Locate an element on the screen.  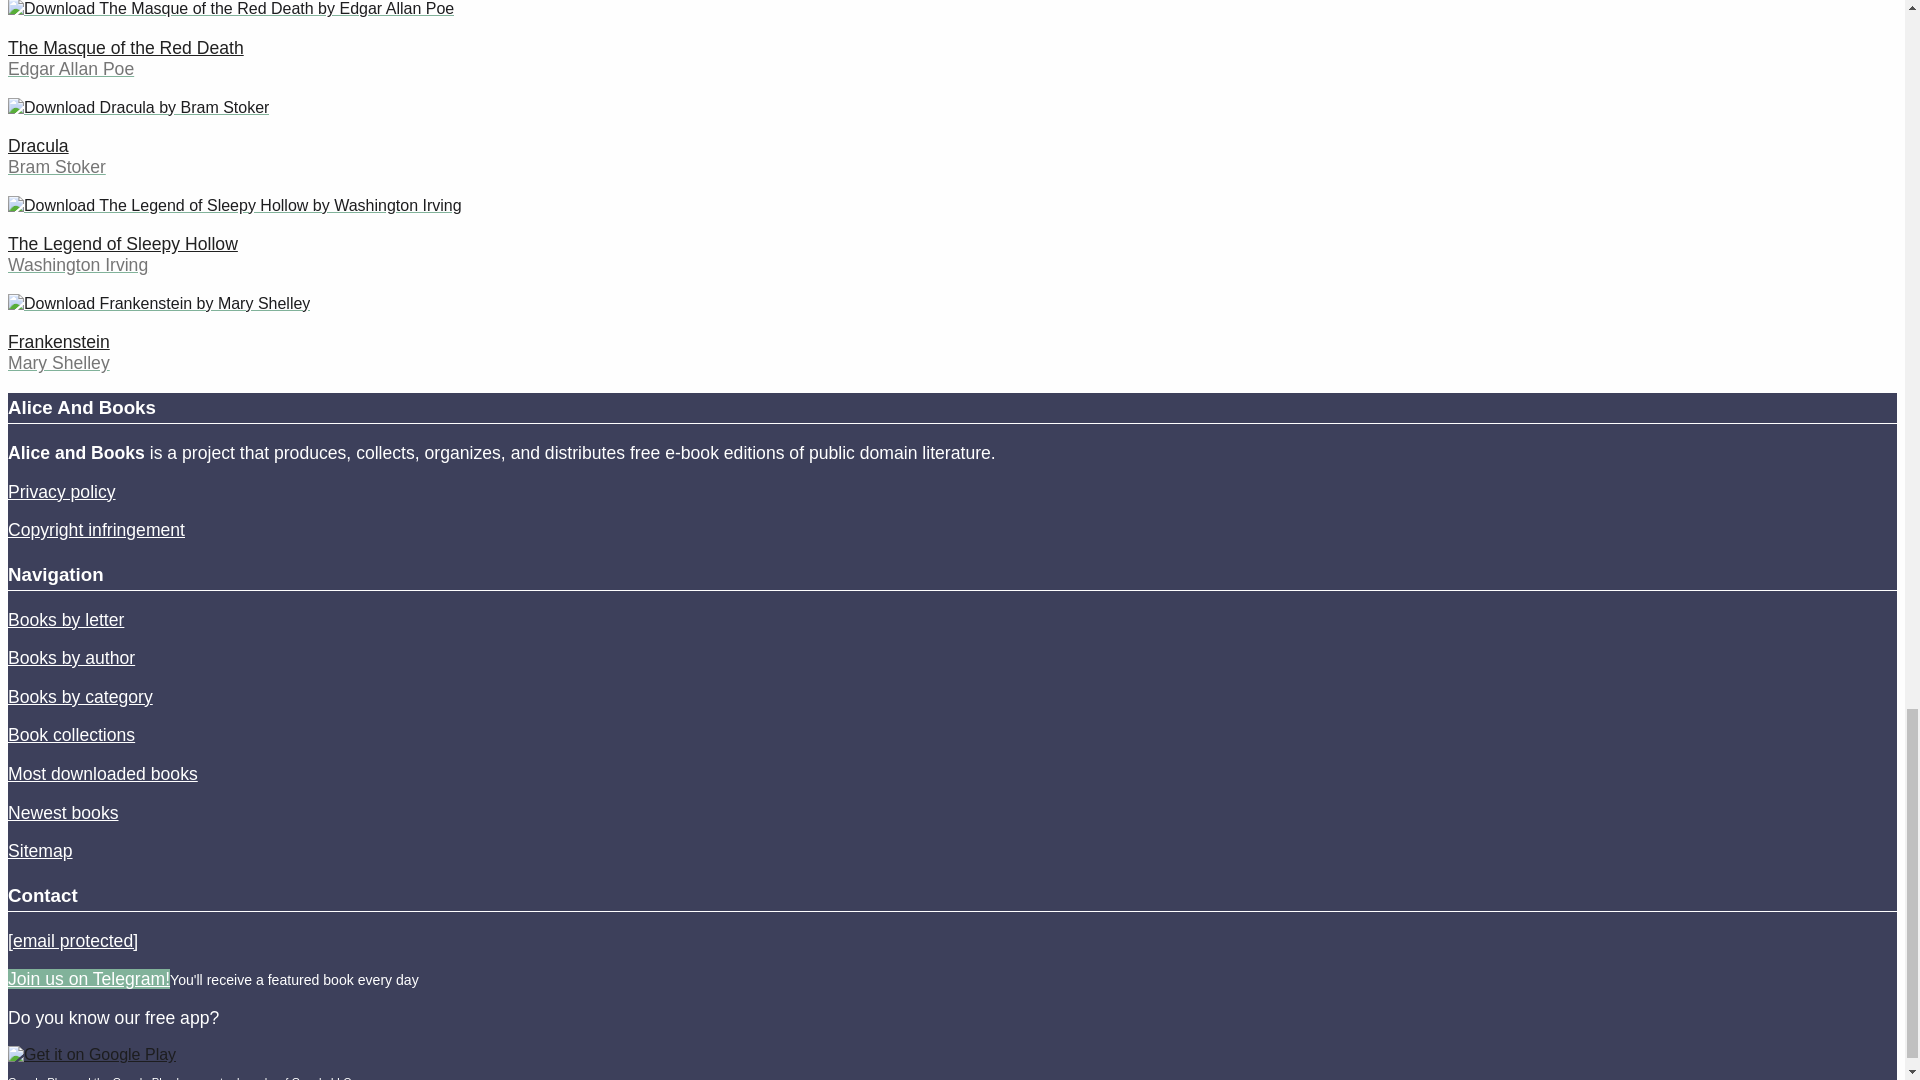
Most downloaded books is located at coordinates (102, 774).